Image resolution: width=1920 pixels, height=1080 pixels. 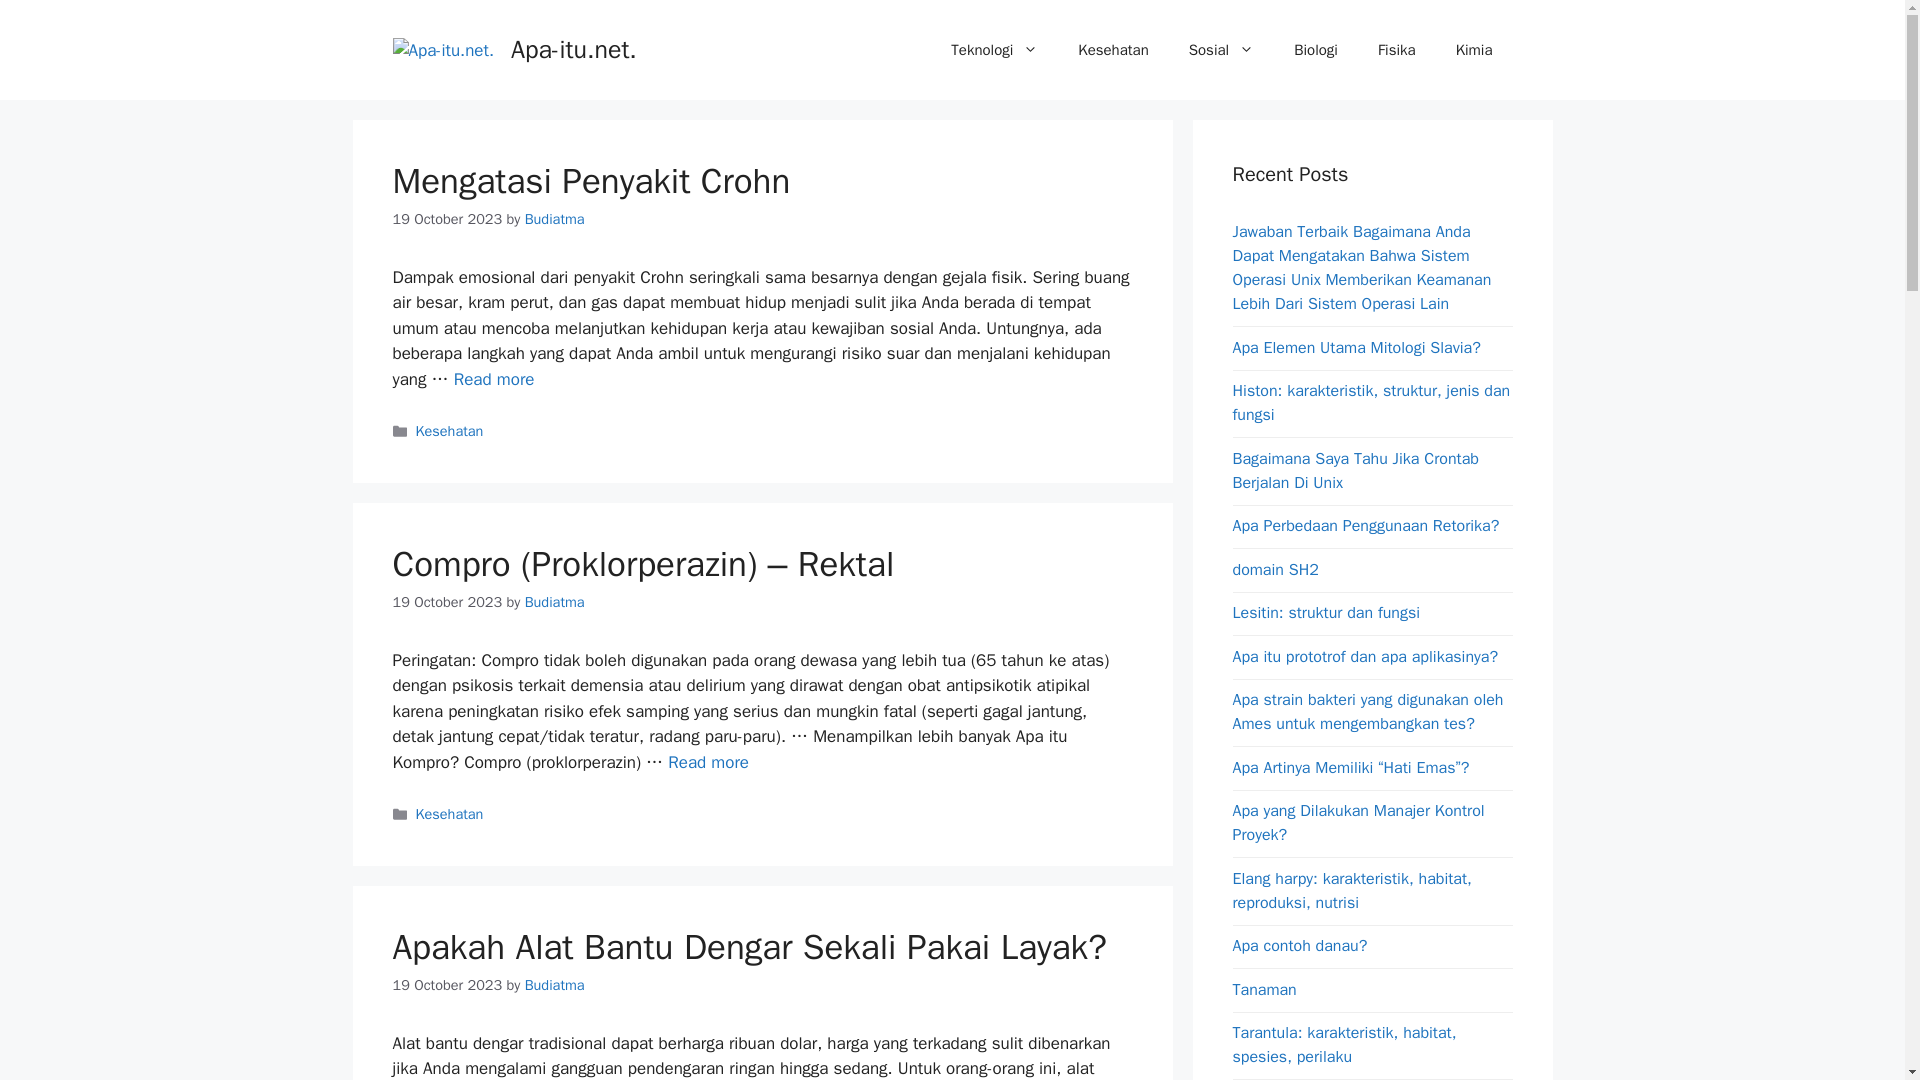 I want to click on View all posts by Budiatma, so click(x=554, y=984).